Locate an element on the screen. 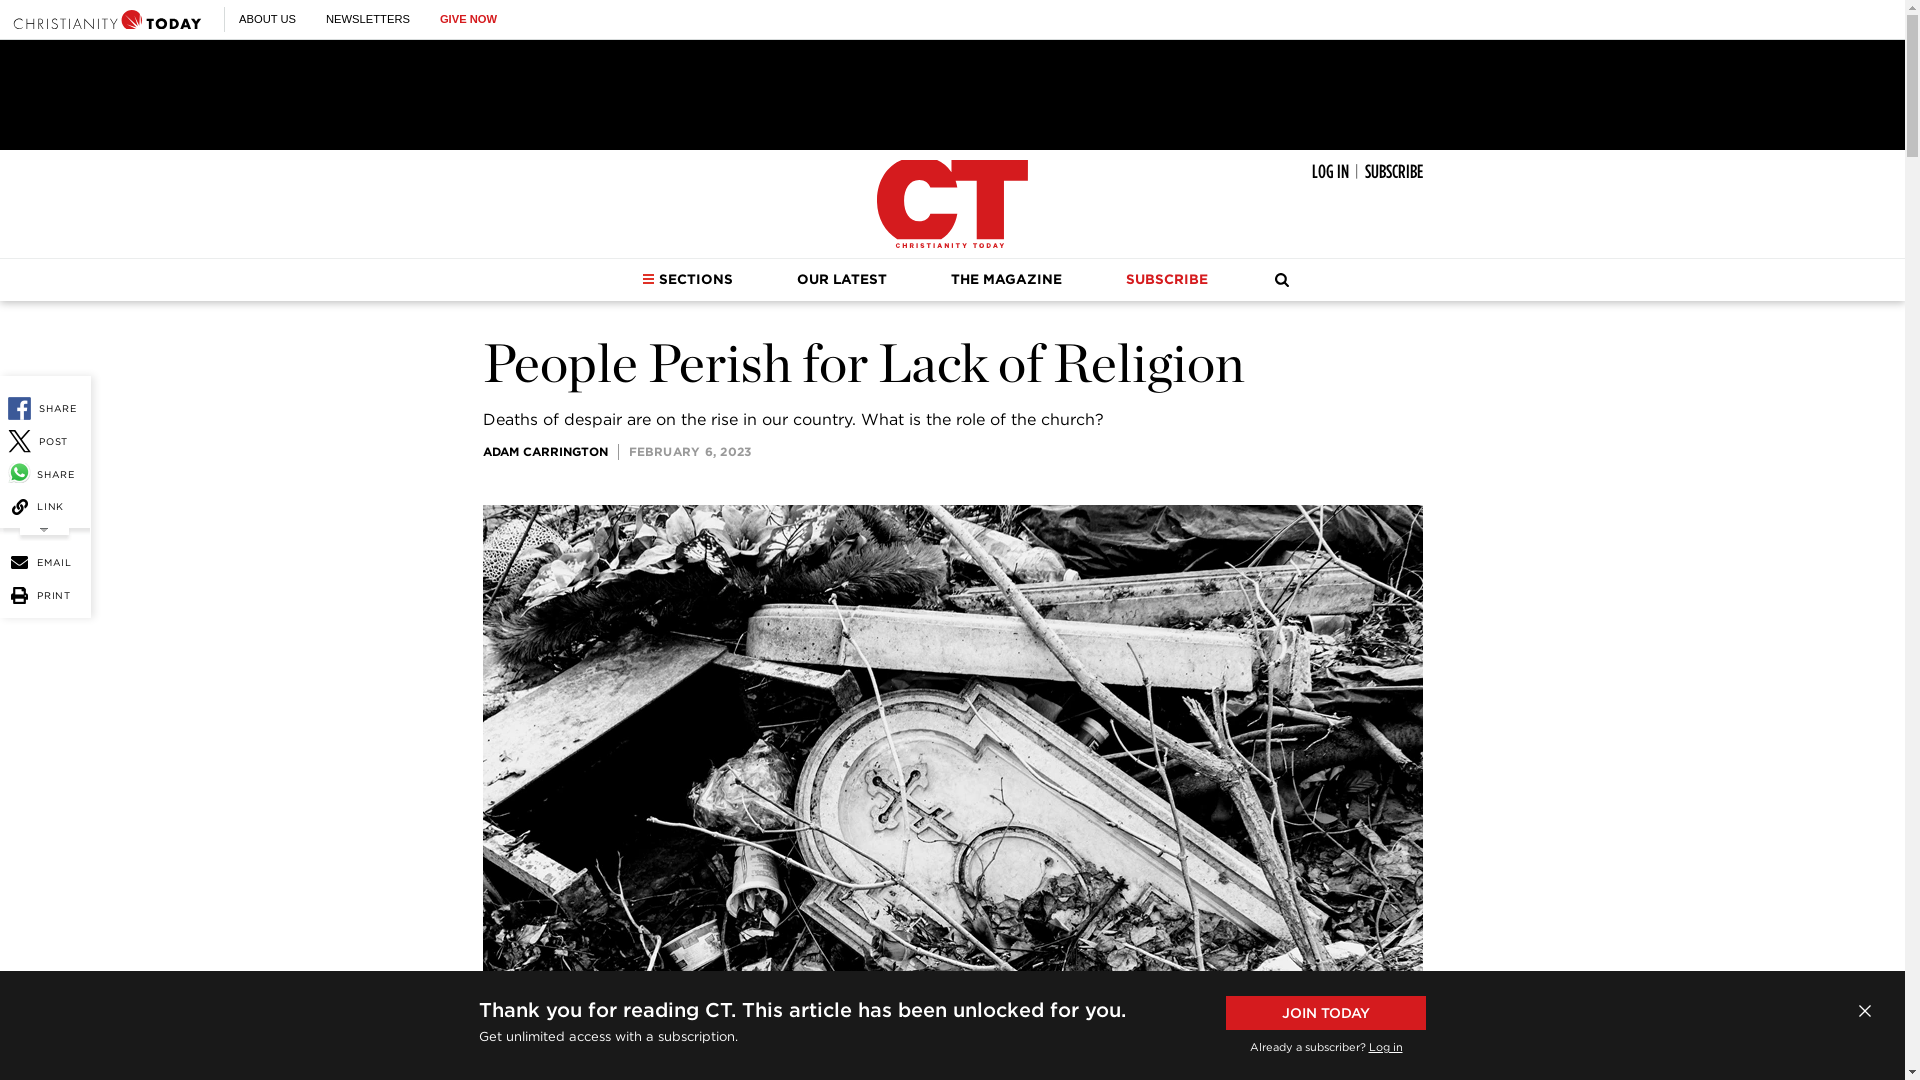 The height and width of the screenshot is (1080, 1920). Sections Dropdown is located at coordinates (648, 279).